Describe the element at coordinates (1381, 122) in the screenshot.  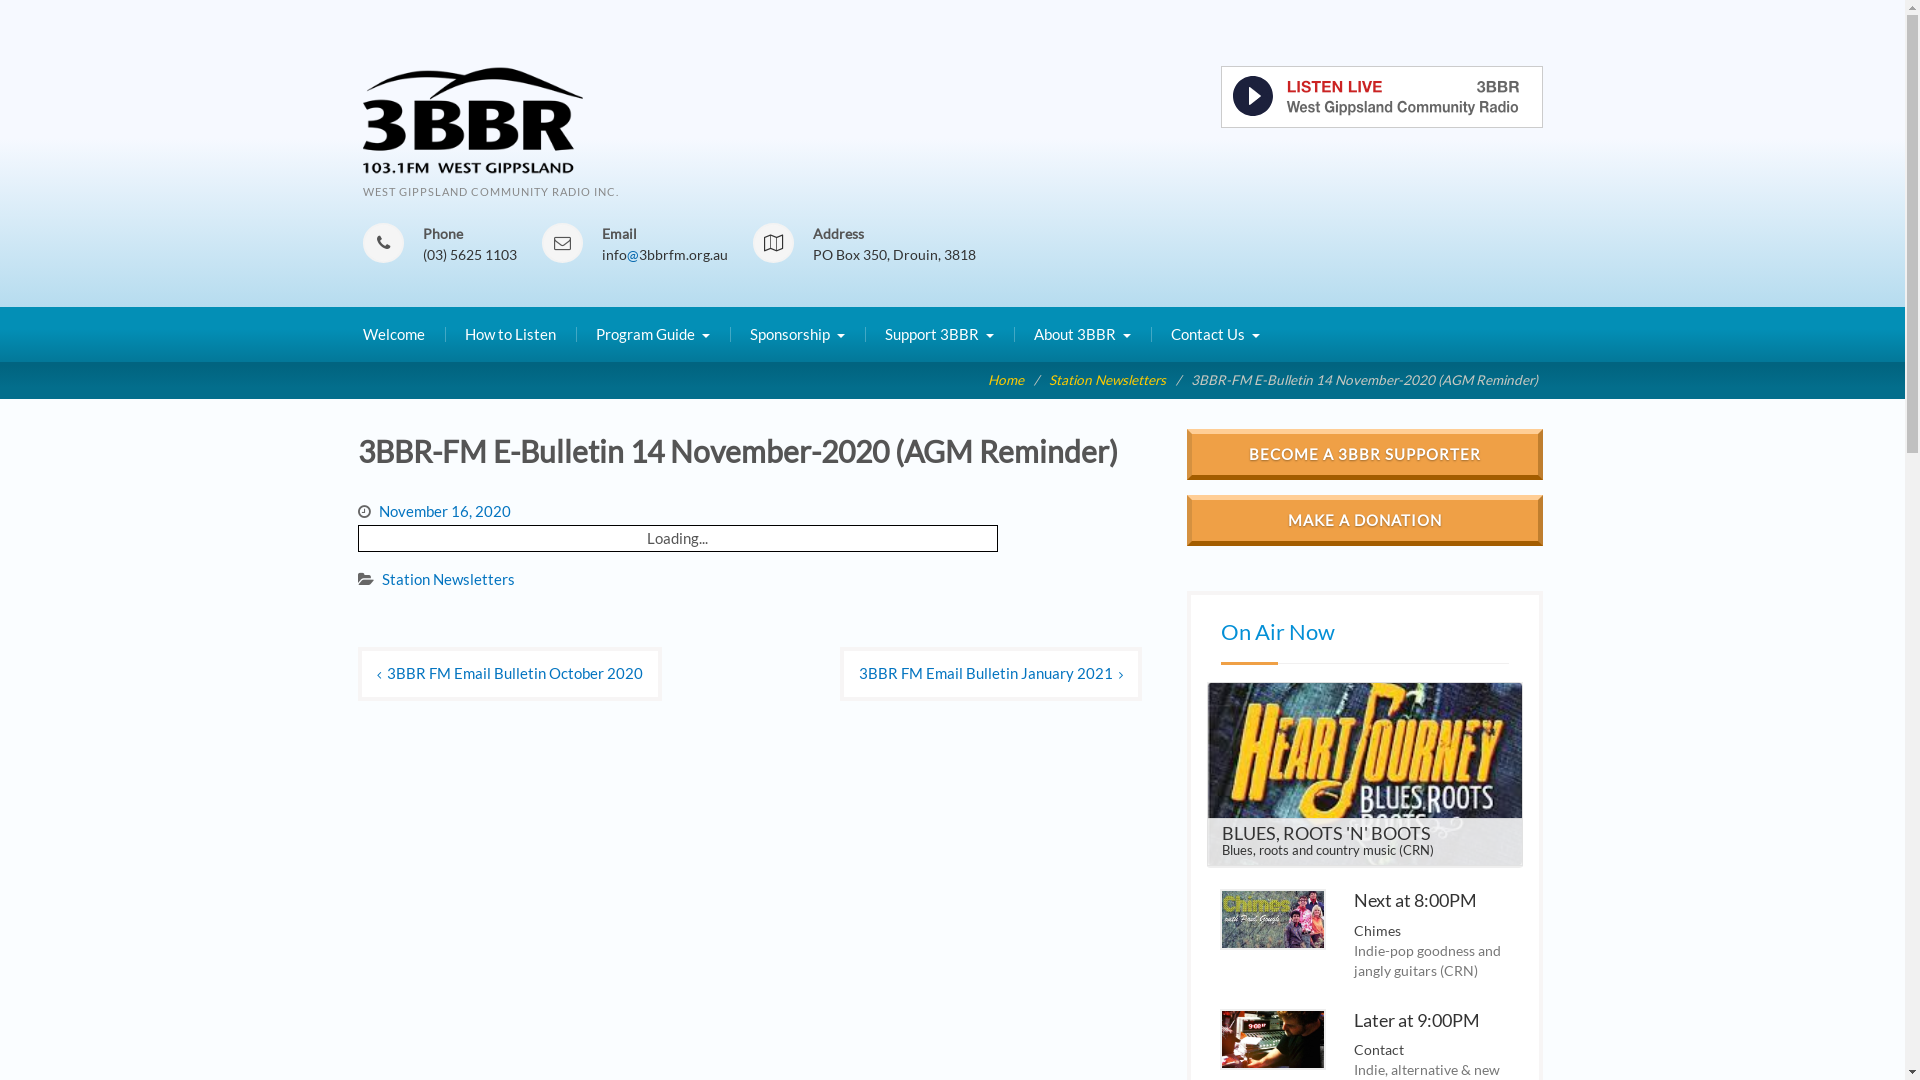
I see `Stream 3BBR in a pop-up window` at that location.